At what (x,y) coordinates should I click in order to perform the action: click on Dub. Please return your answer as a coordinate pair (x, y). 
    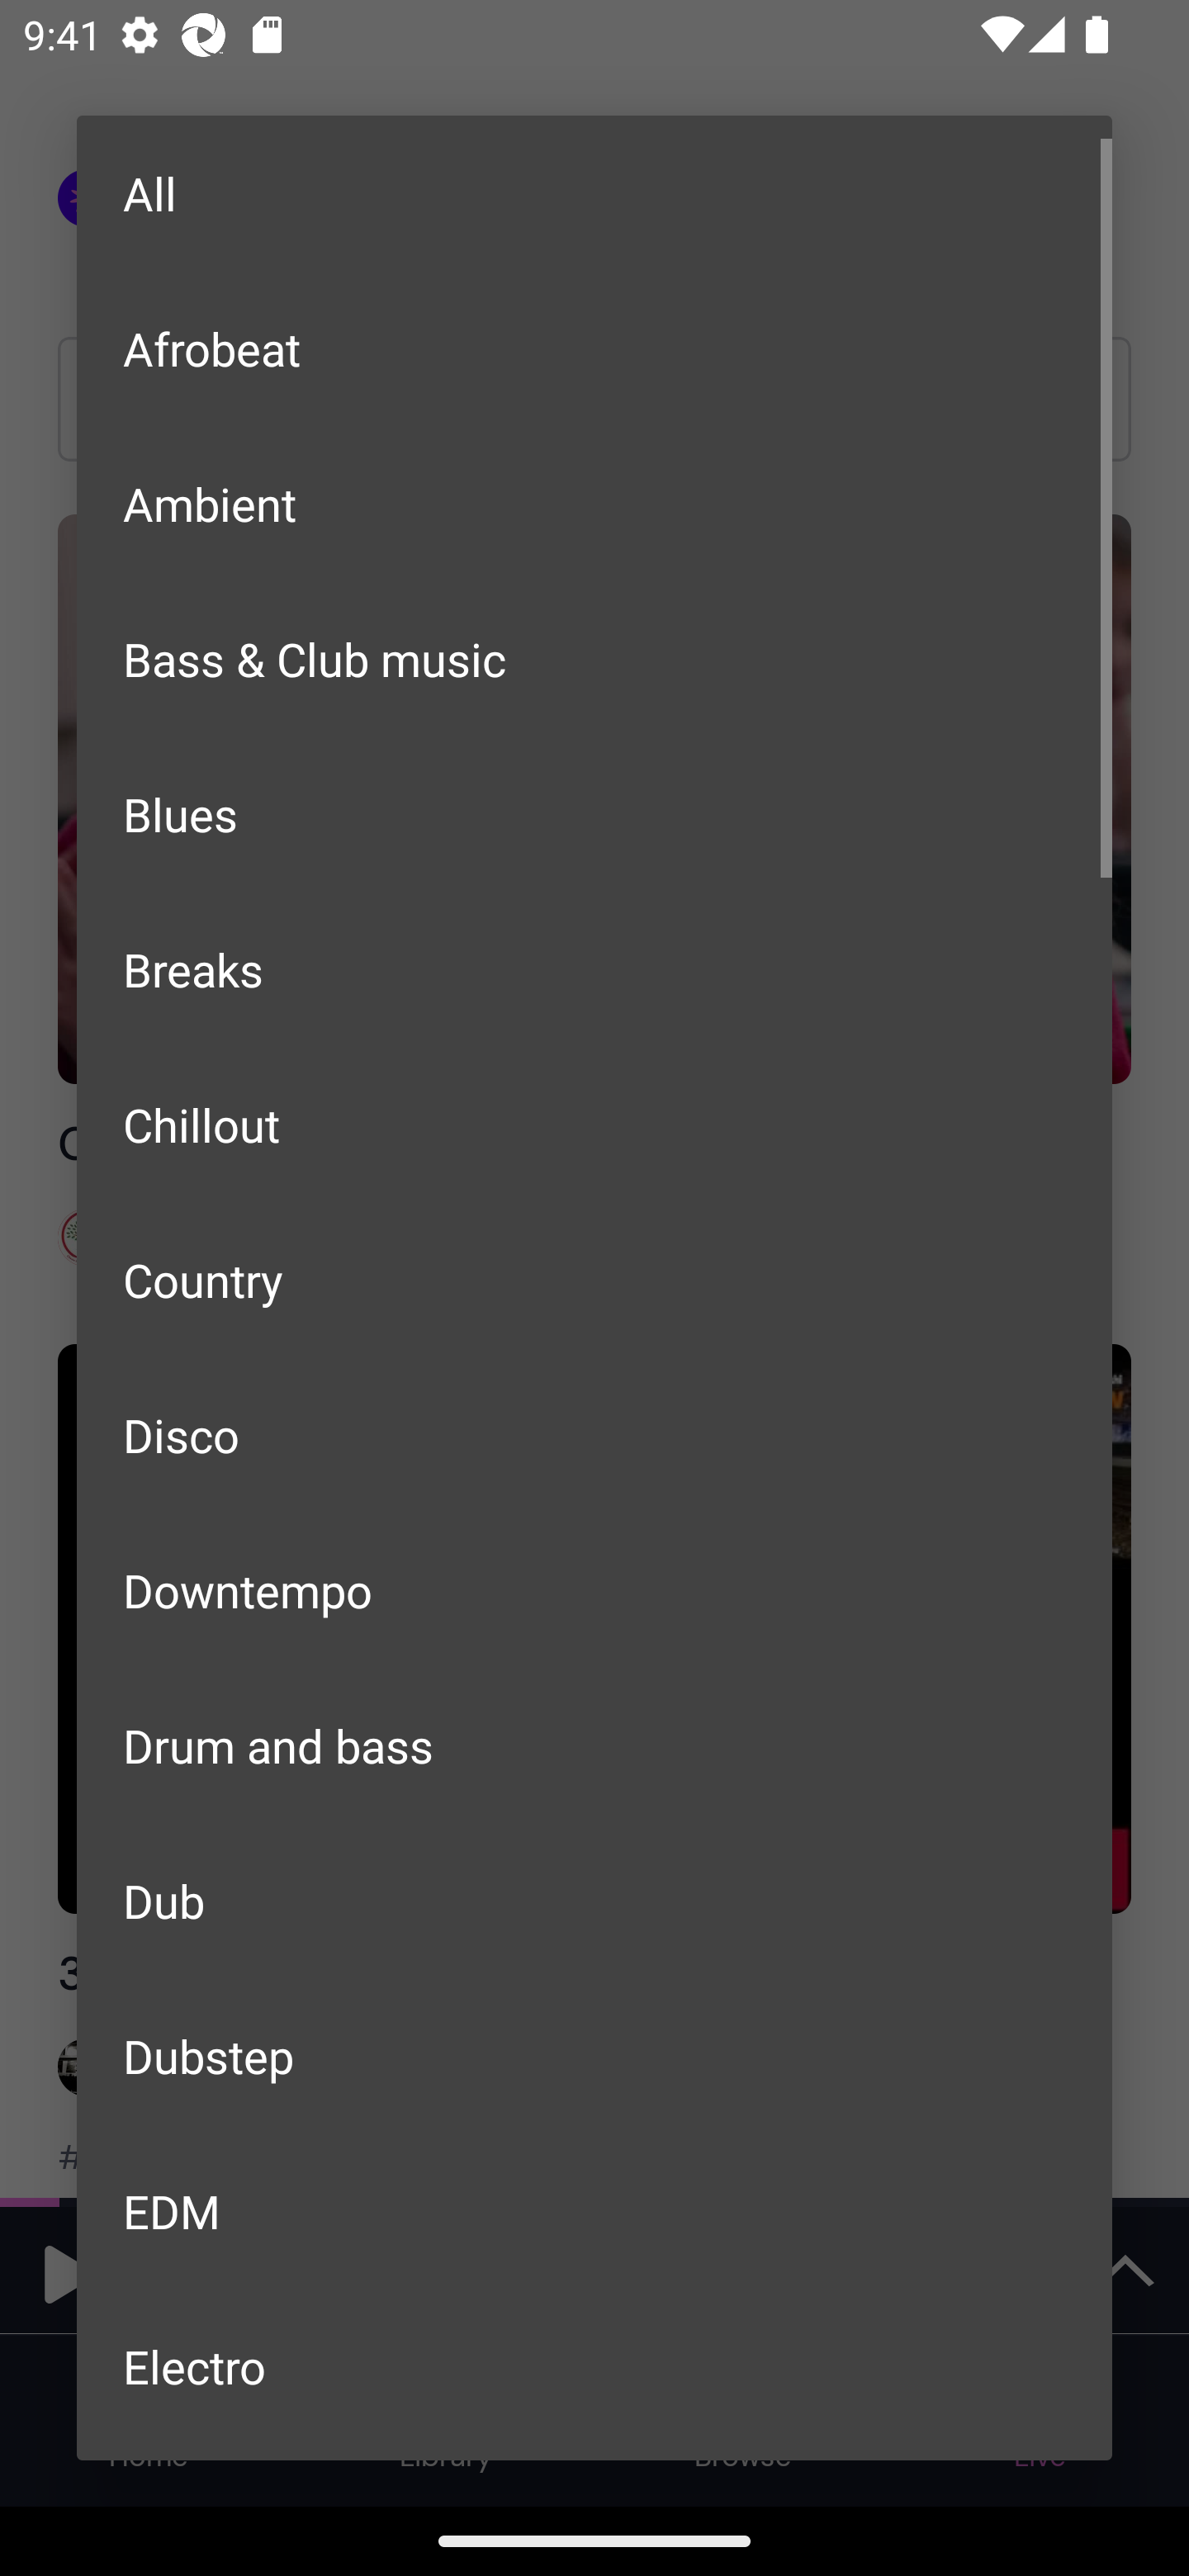
    Looking at the image, I should click on (594, 1901).